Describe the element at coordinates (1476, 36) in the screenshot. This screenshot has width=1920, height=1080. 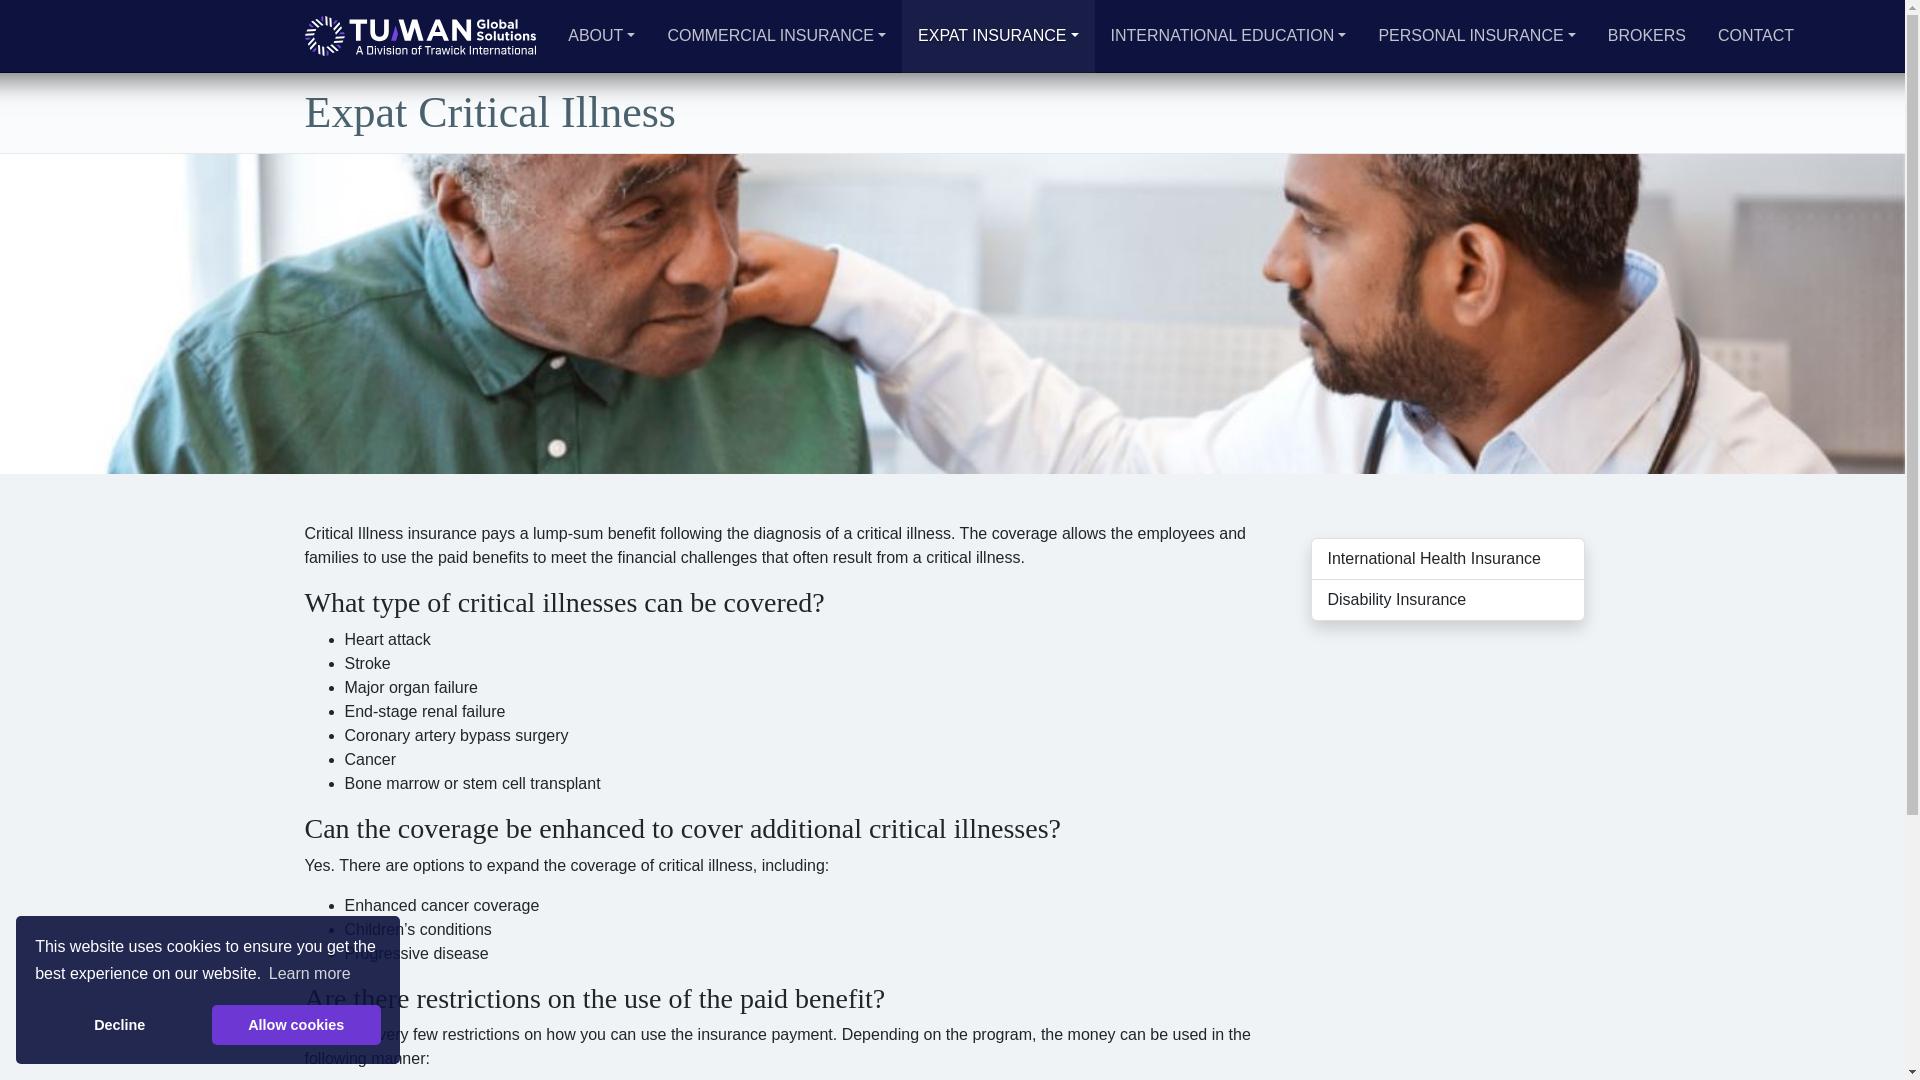
I see `PERSONAL INSURANCE` at that location.